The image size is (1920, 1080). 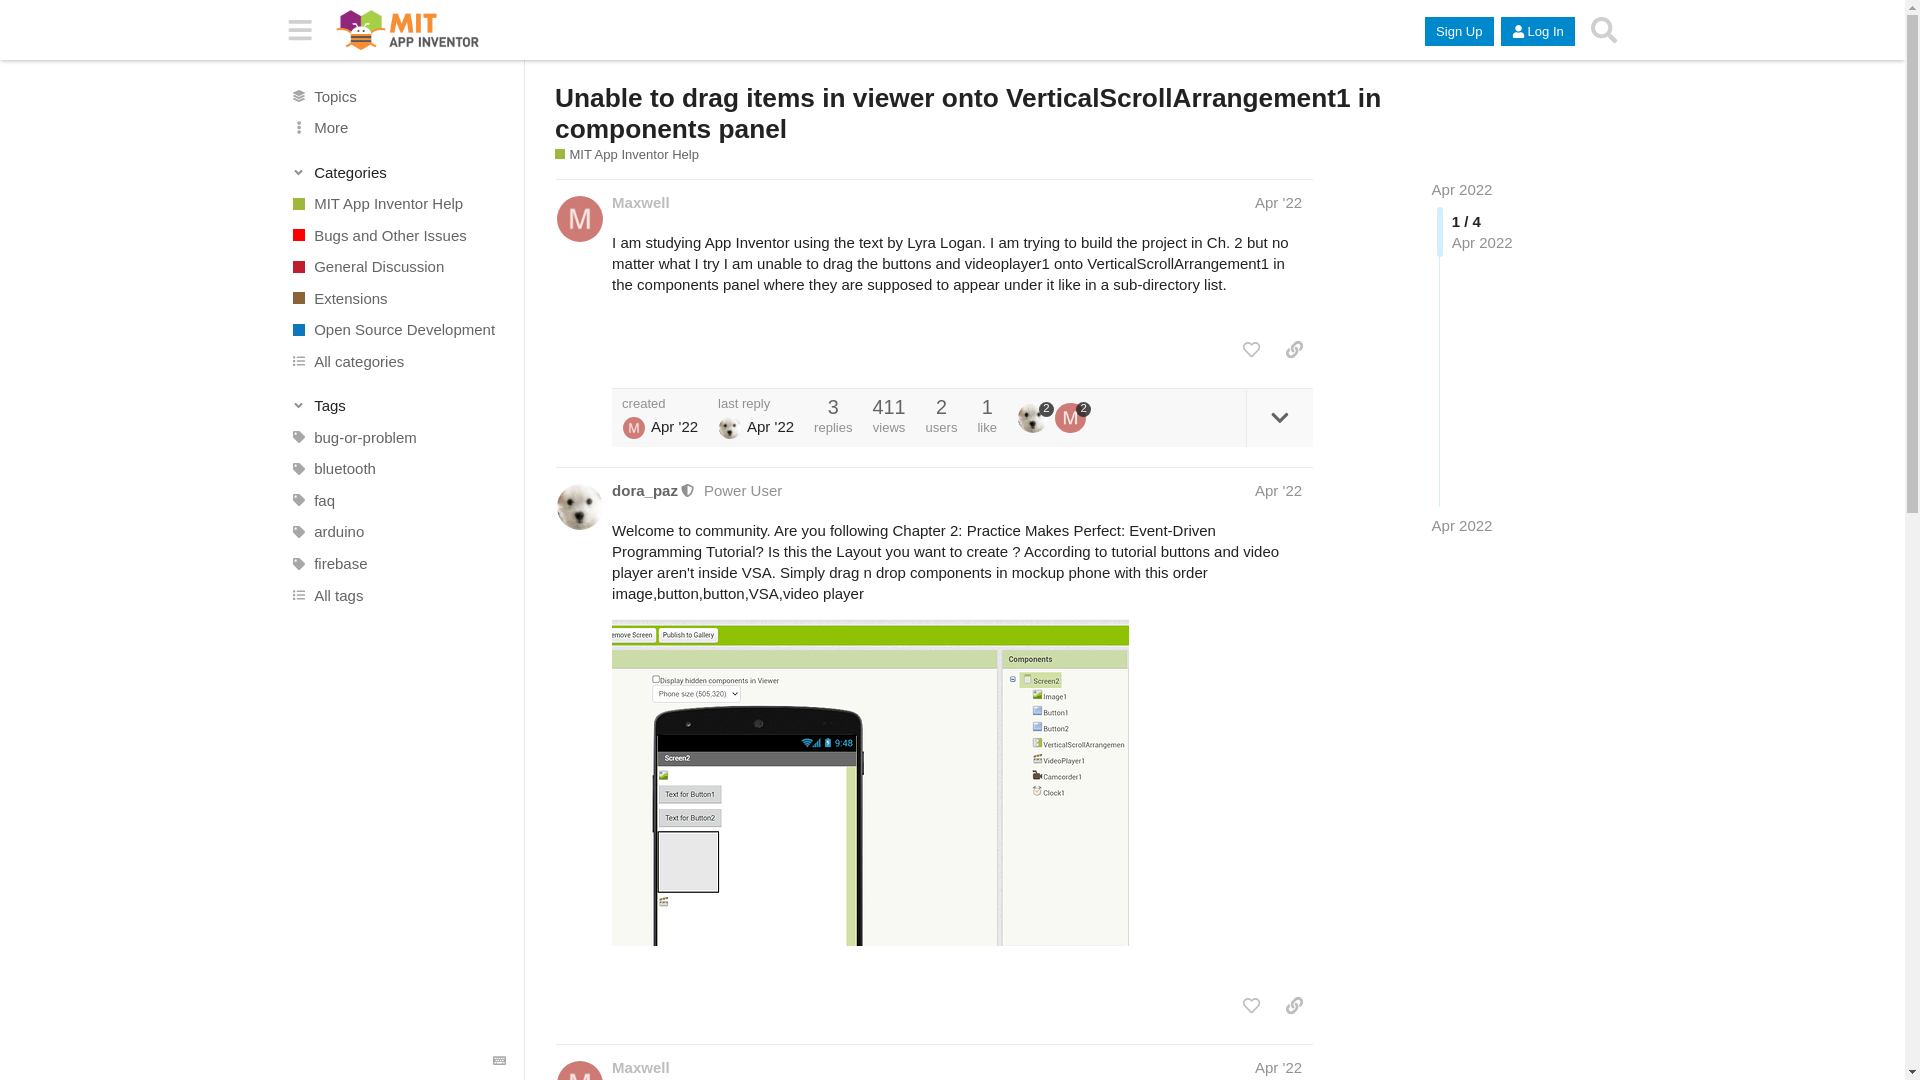 What do you see at coordinates (756, 404) in the screenshot?
I see `last reply` at bounding box center [756, 404].